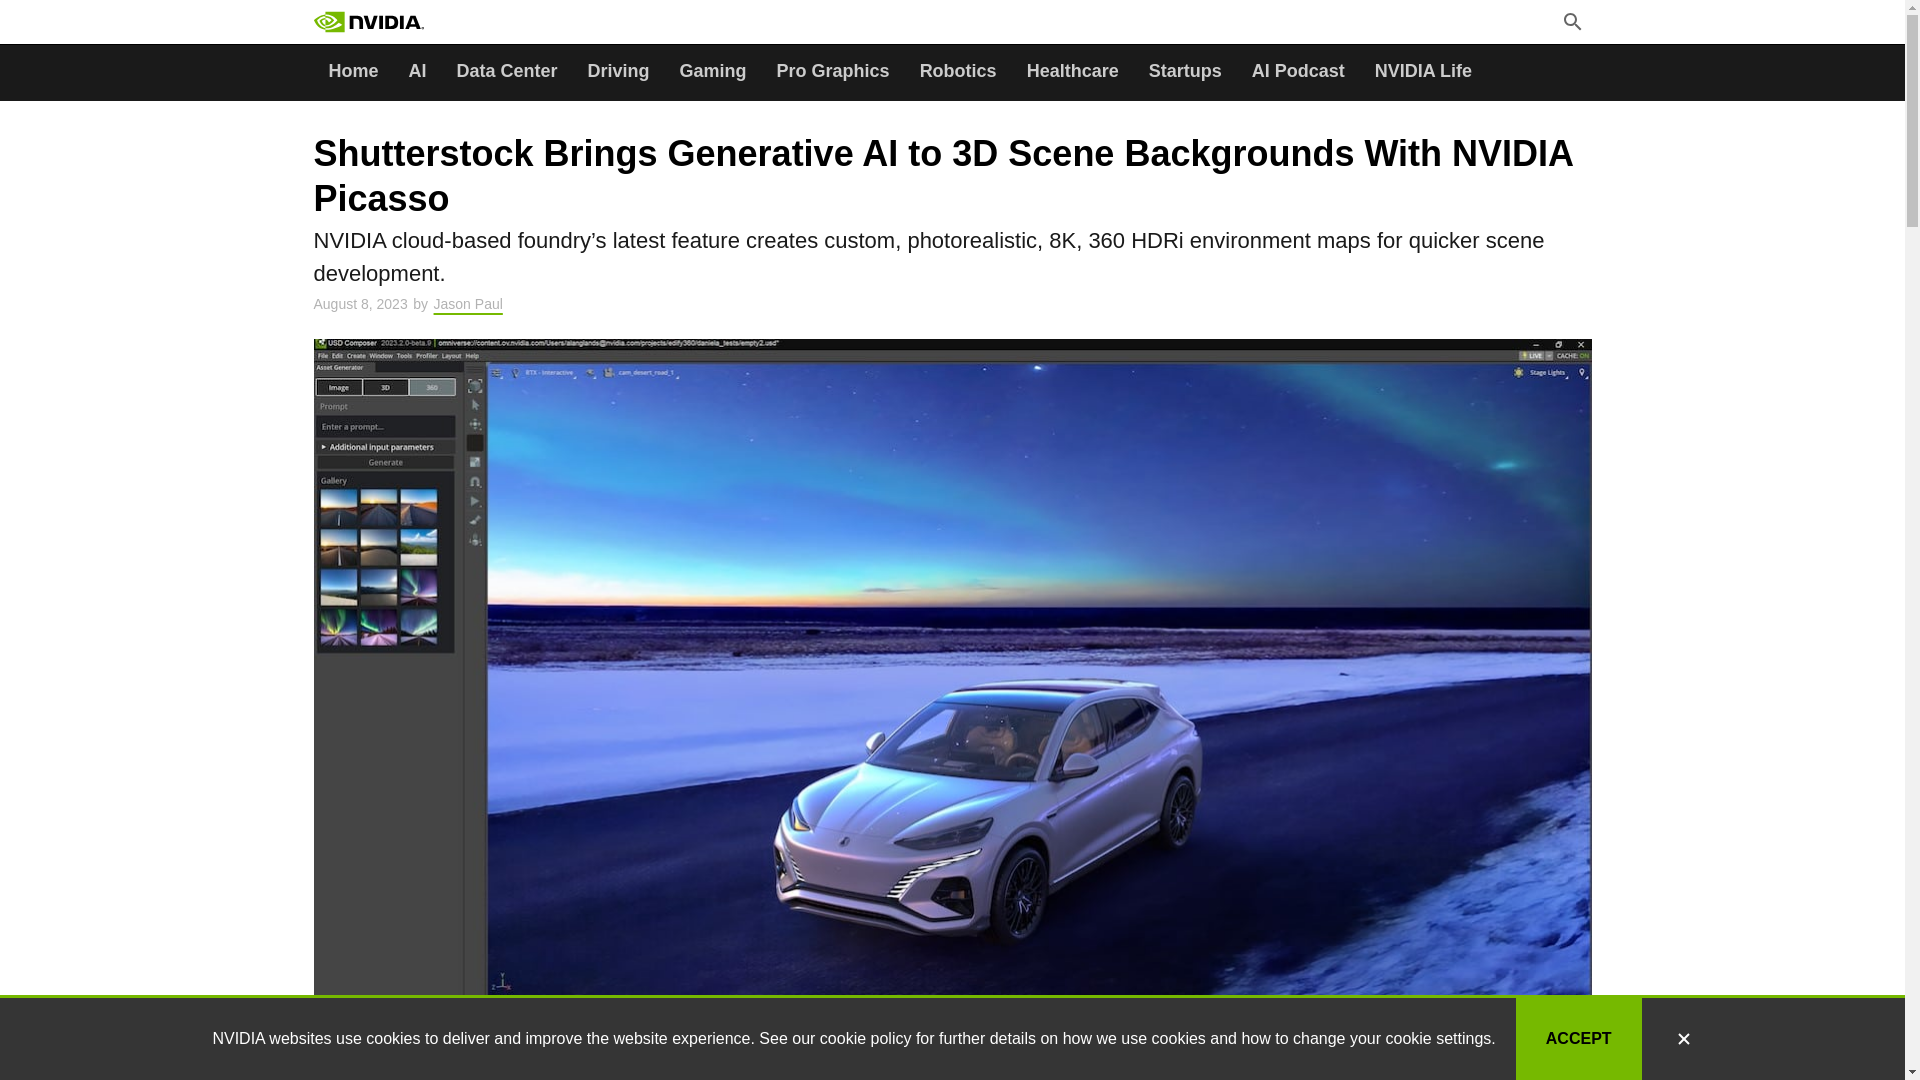  Describe the element at coordinates (369, 22) in the screenshot. I see `Artificial Intelligence Computing Leadership from NVIDIA` at that location.